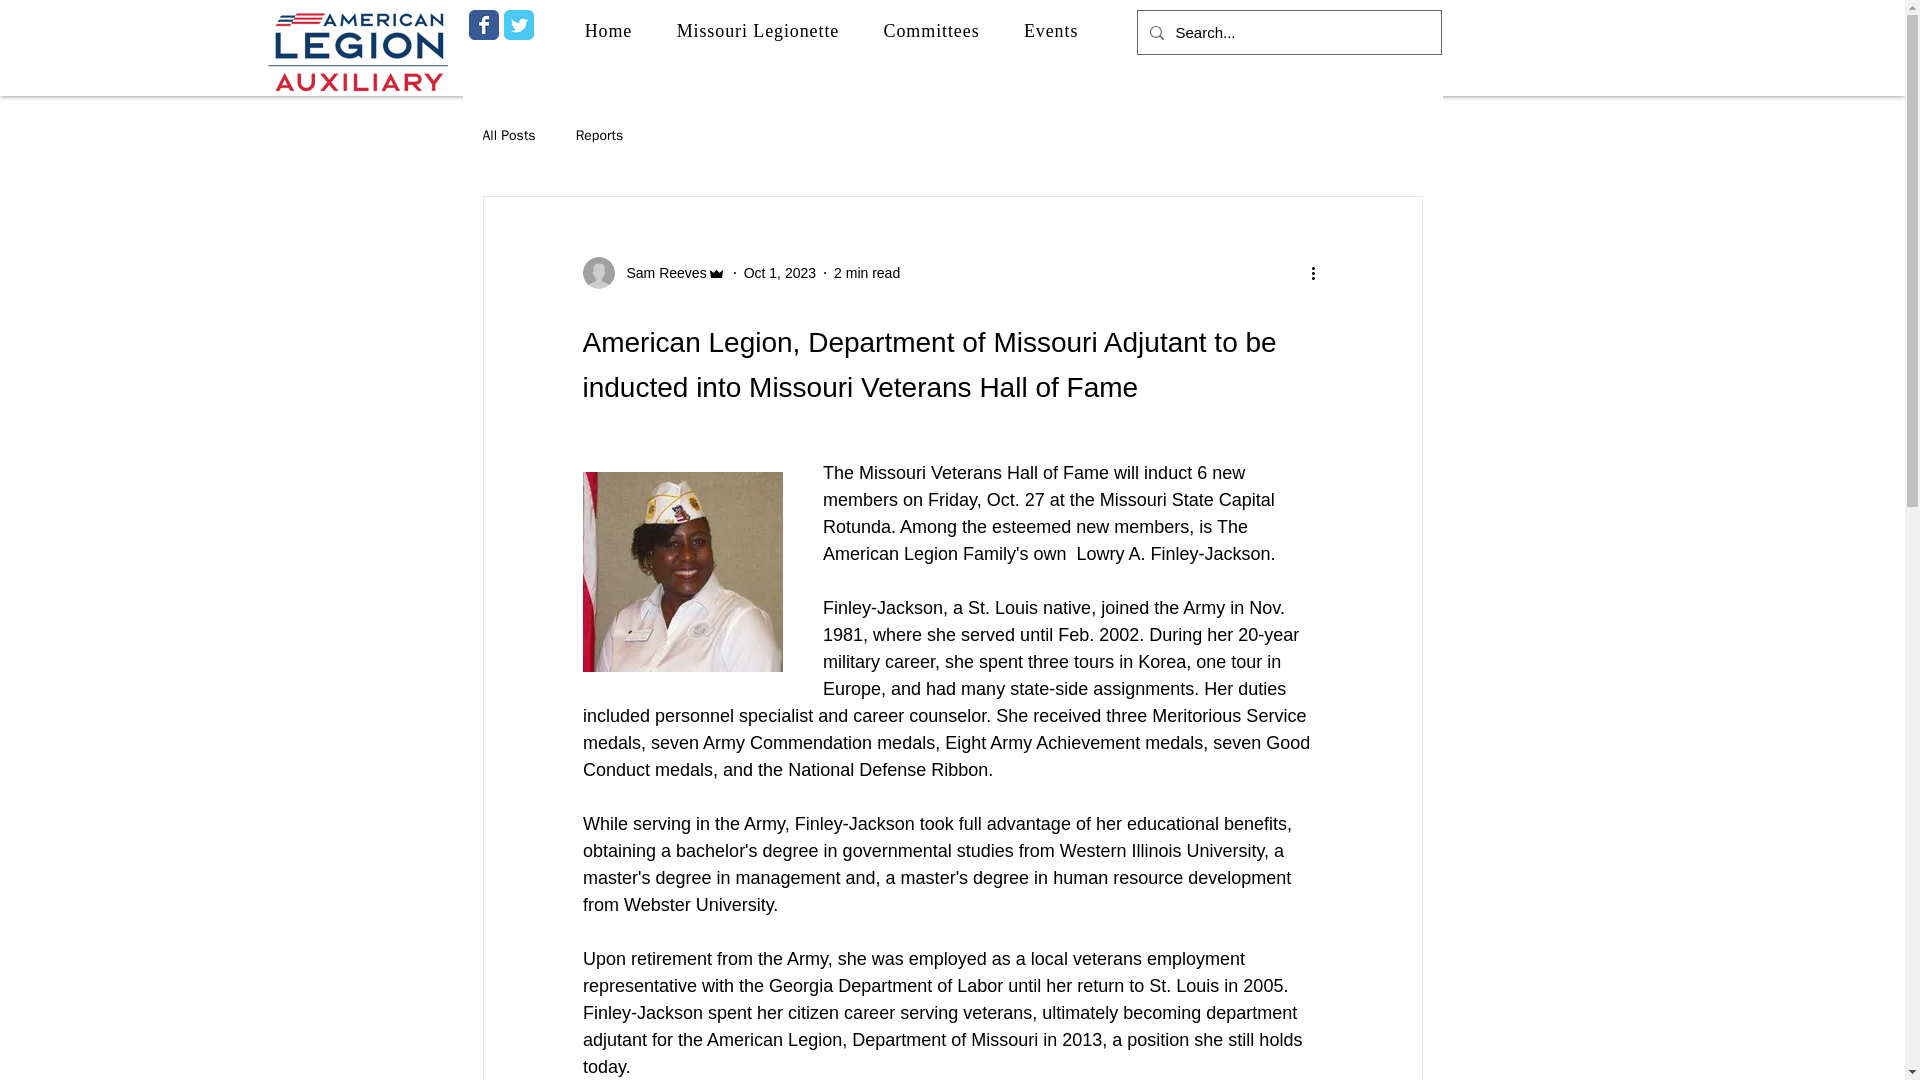  Describe the element at coordinates (653, 273) in the screenshot. I see `Sam Reeves` at that location.